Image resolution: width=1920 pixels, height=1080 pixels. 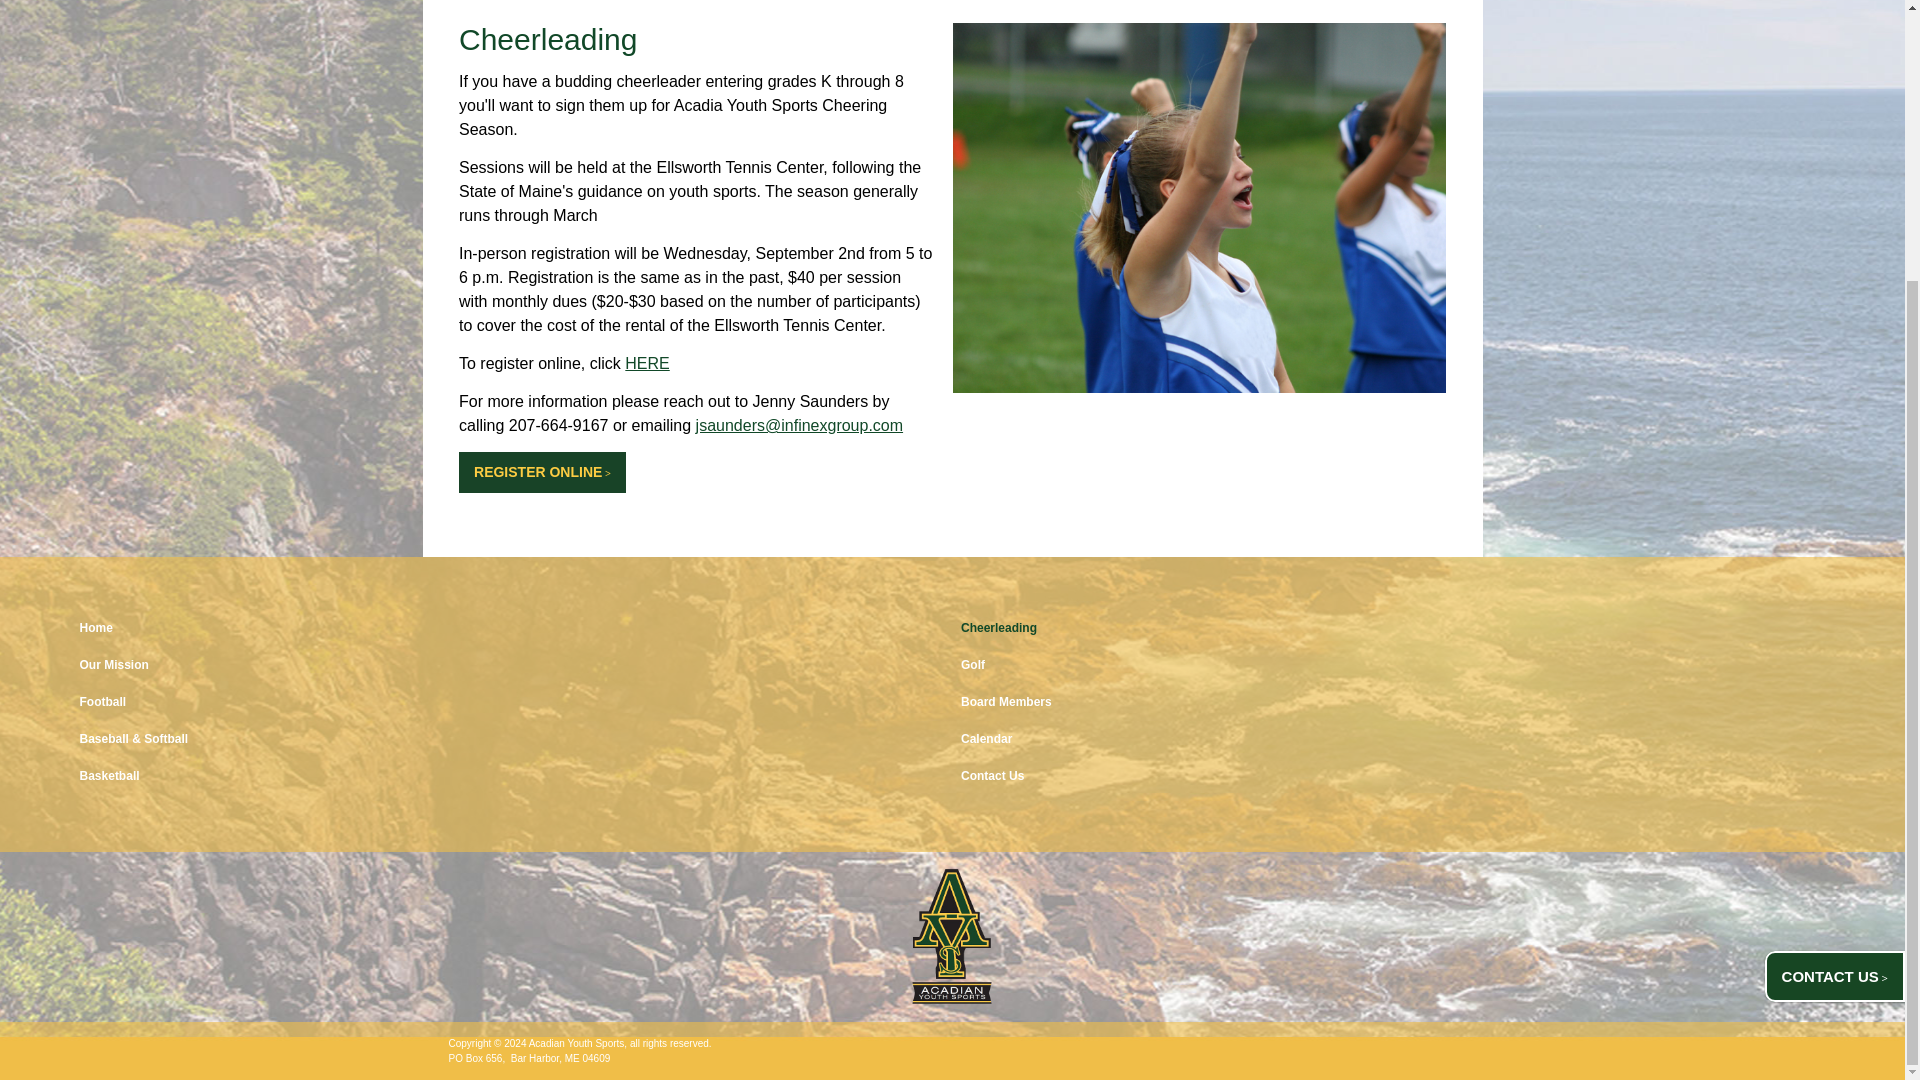 I want to click on Golf, so click(x=1392, y=668).